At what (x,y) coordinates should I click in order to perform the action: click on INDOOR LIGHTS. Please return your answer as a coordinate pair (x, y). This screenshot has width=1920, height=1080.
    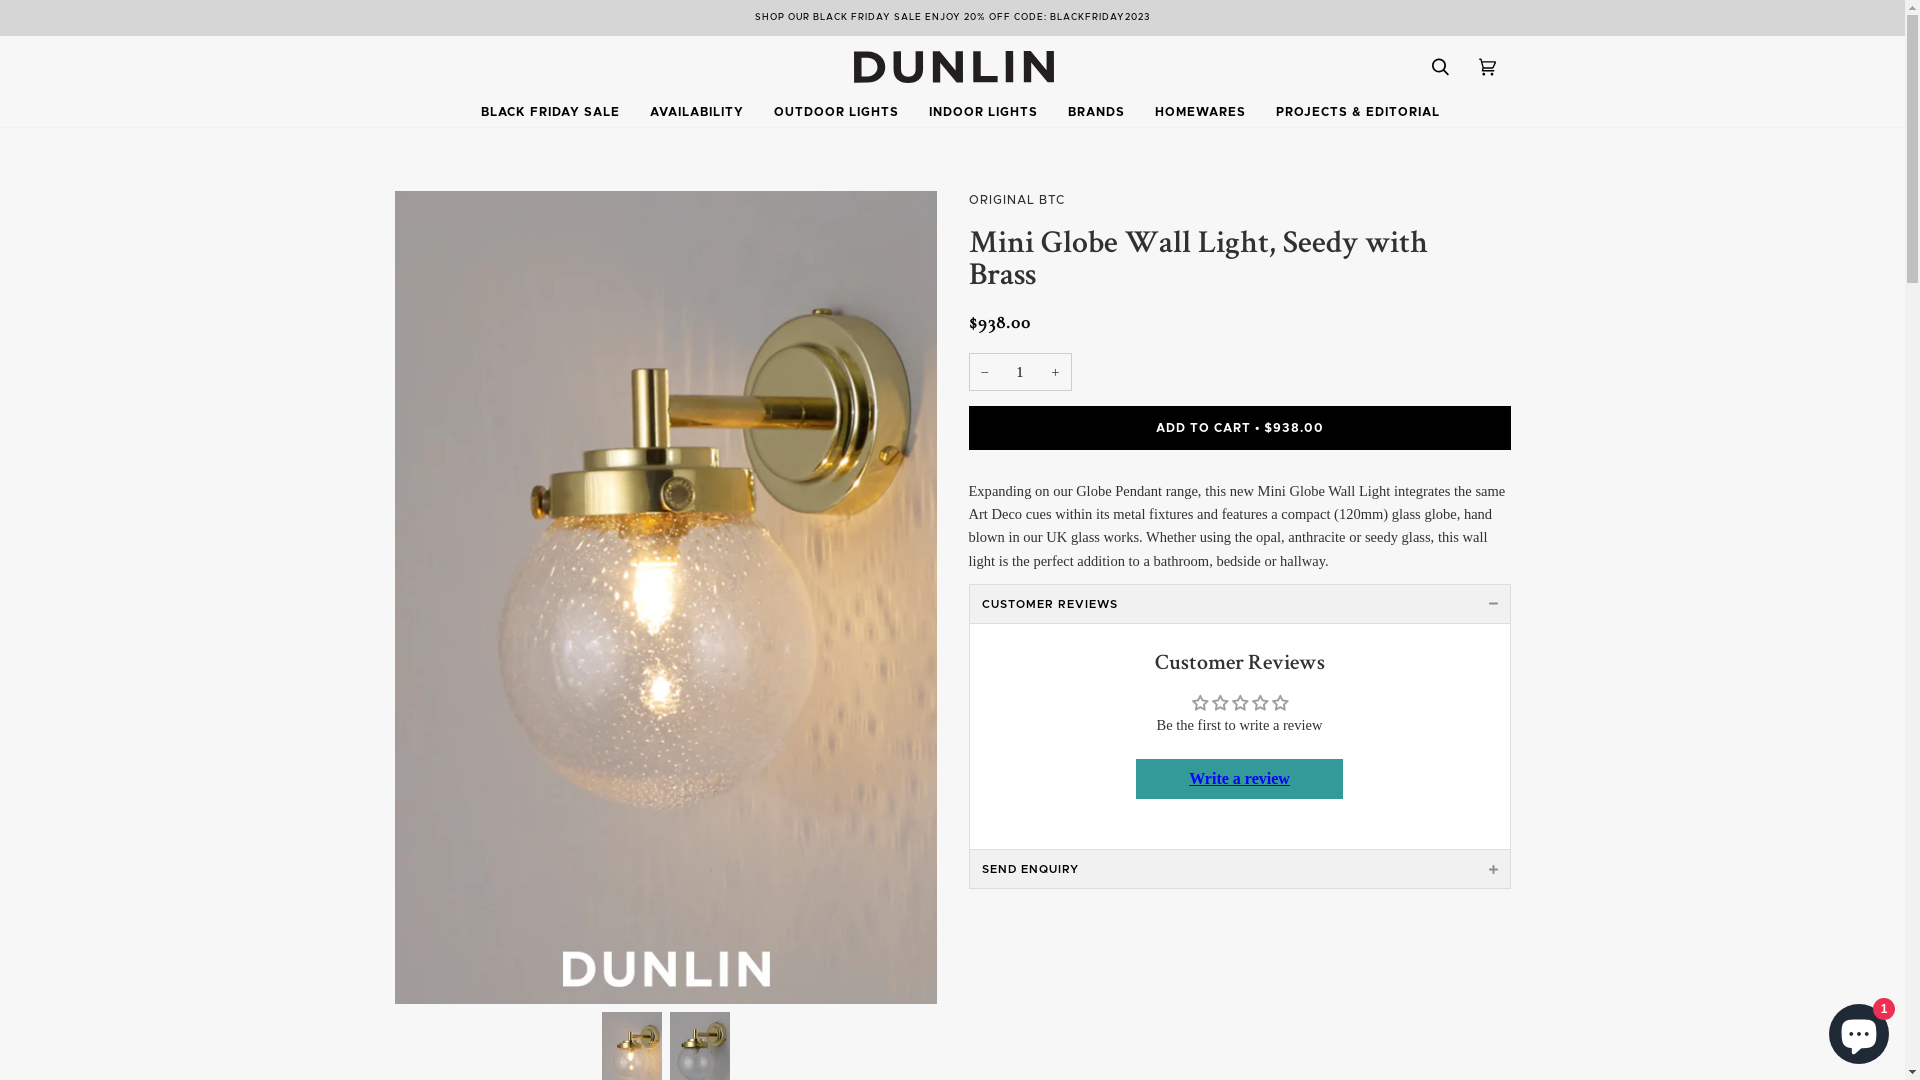
    Looking at the image, I should click on (984, 112).